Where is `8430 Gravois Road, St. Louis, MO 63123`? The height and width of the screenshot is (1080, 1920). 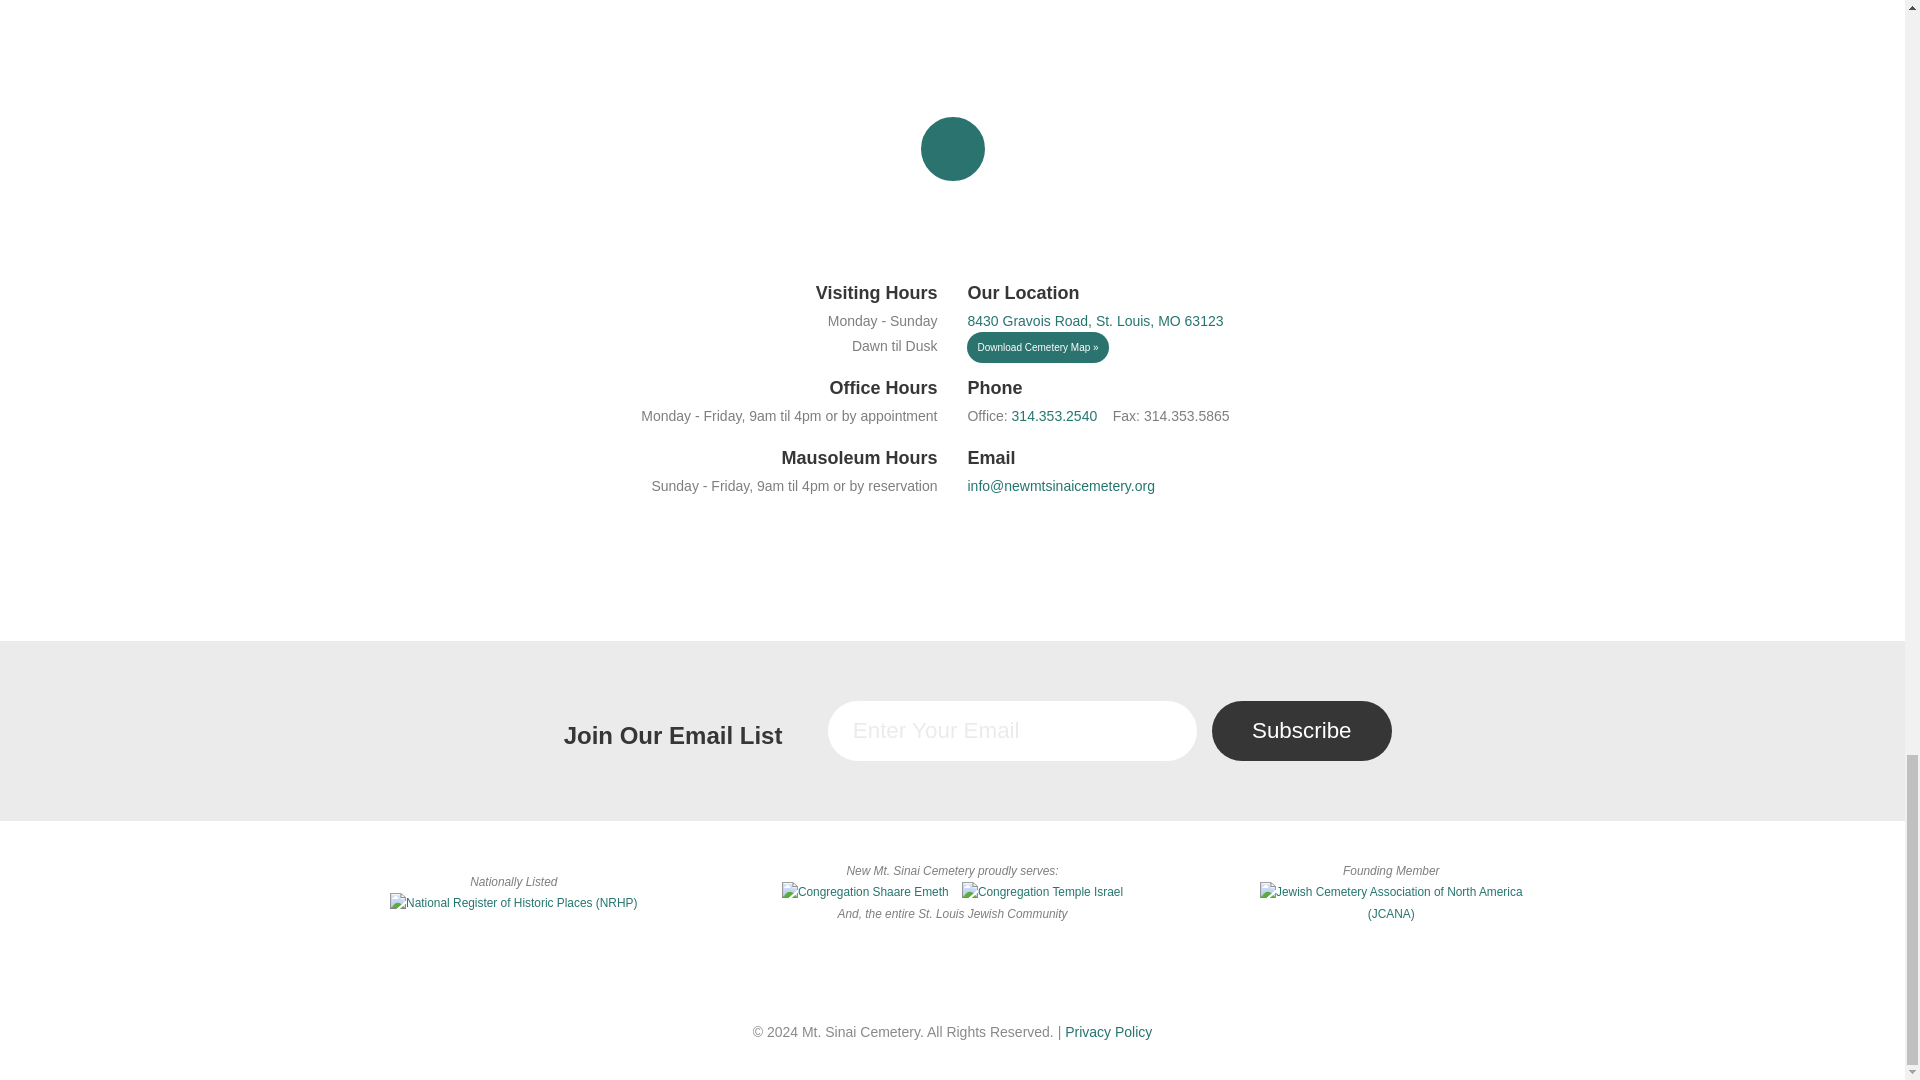
8430 Gravois Road, St. Louis, MO 63123 is located at coordinates (1095, 321).